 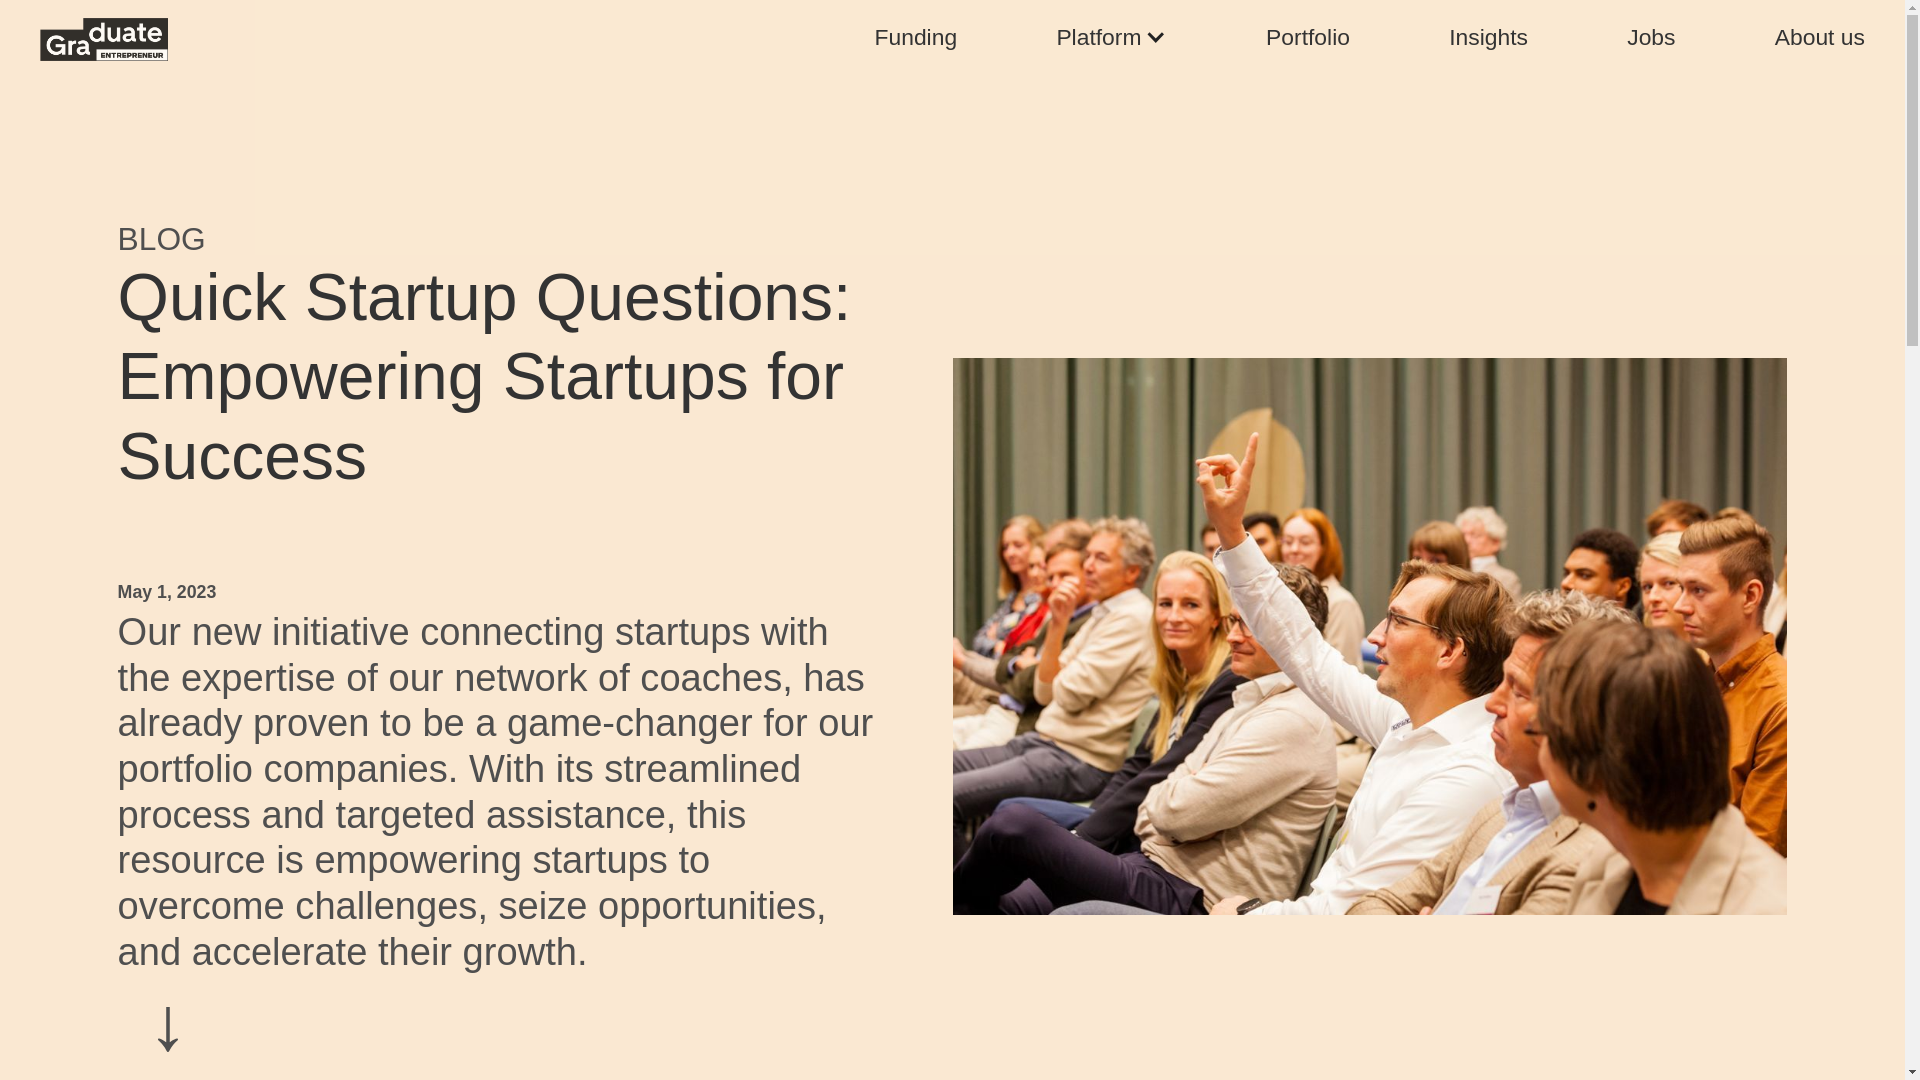 What do you see at coordinates (1650, 40) in the screenshot?
I see `Jobs` at bounding box center [1650, 40].